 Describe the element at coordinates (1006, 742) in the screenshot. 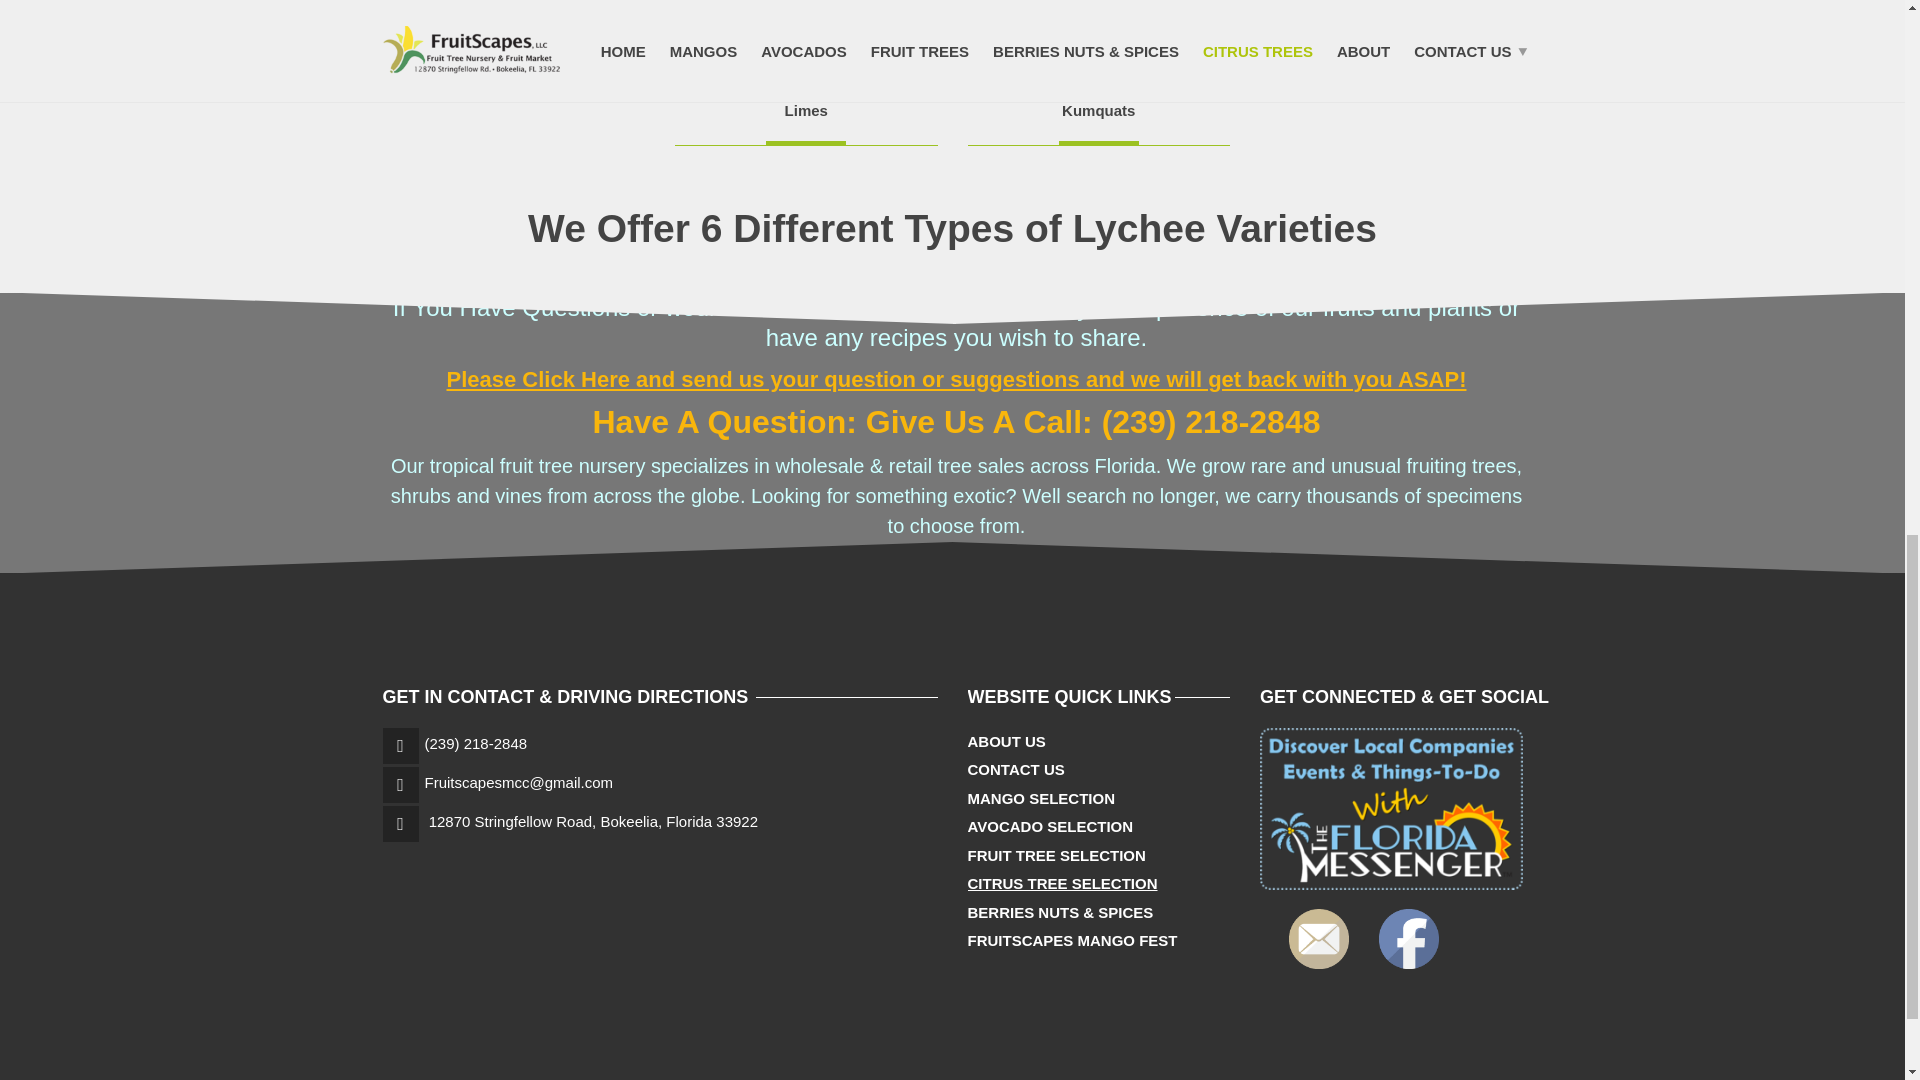

I see `ABOUT US` at that location.